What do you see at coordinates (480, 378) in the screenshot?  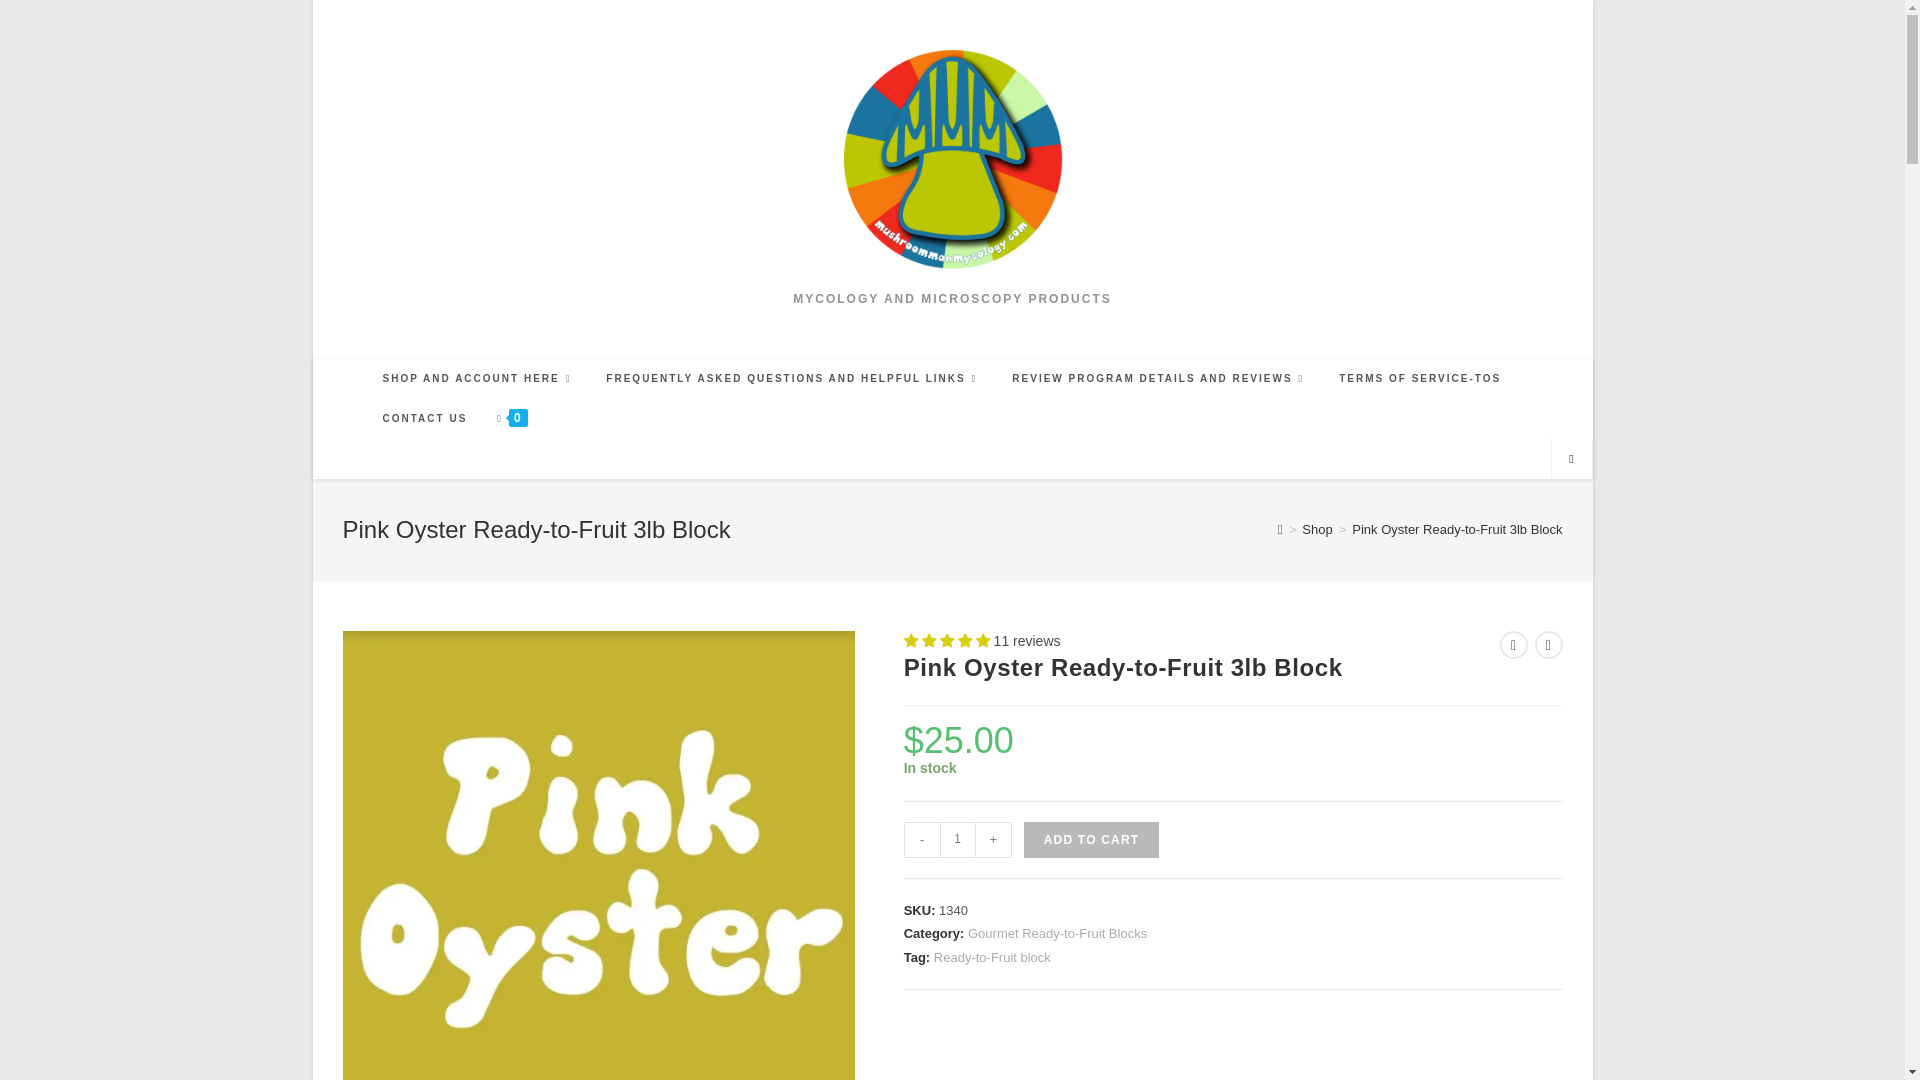 I see `SHOP AND ACCOUNT HERE` at bounding box center [480, 378].